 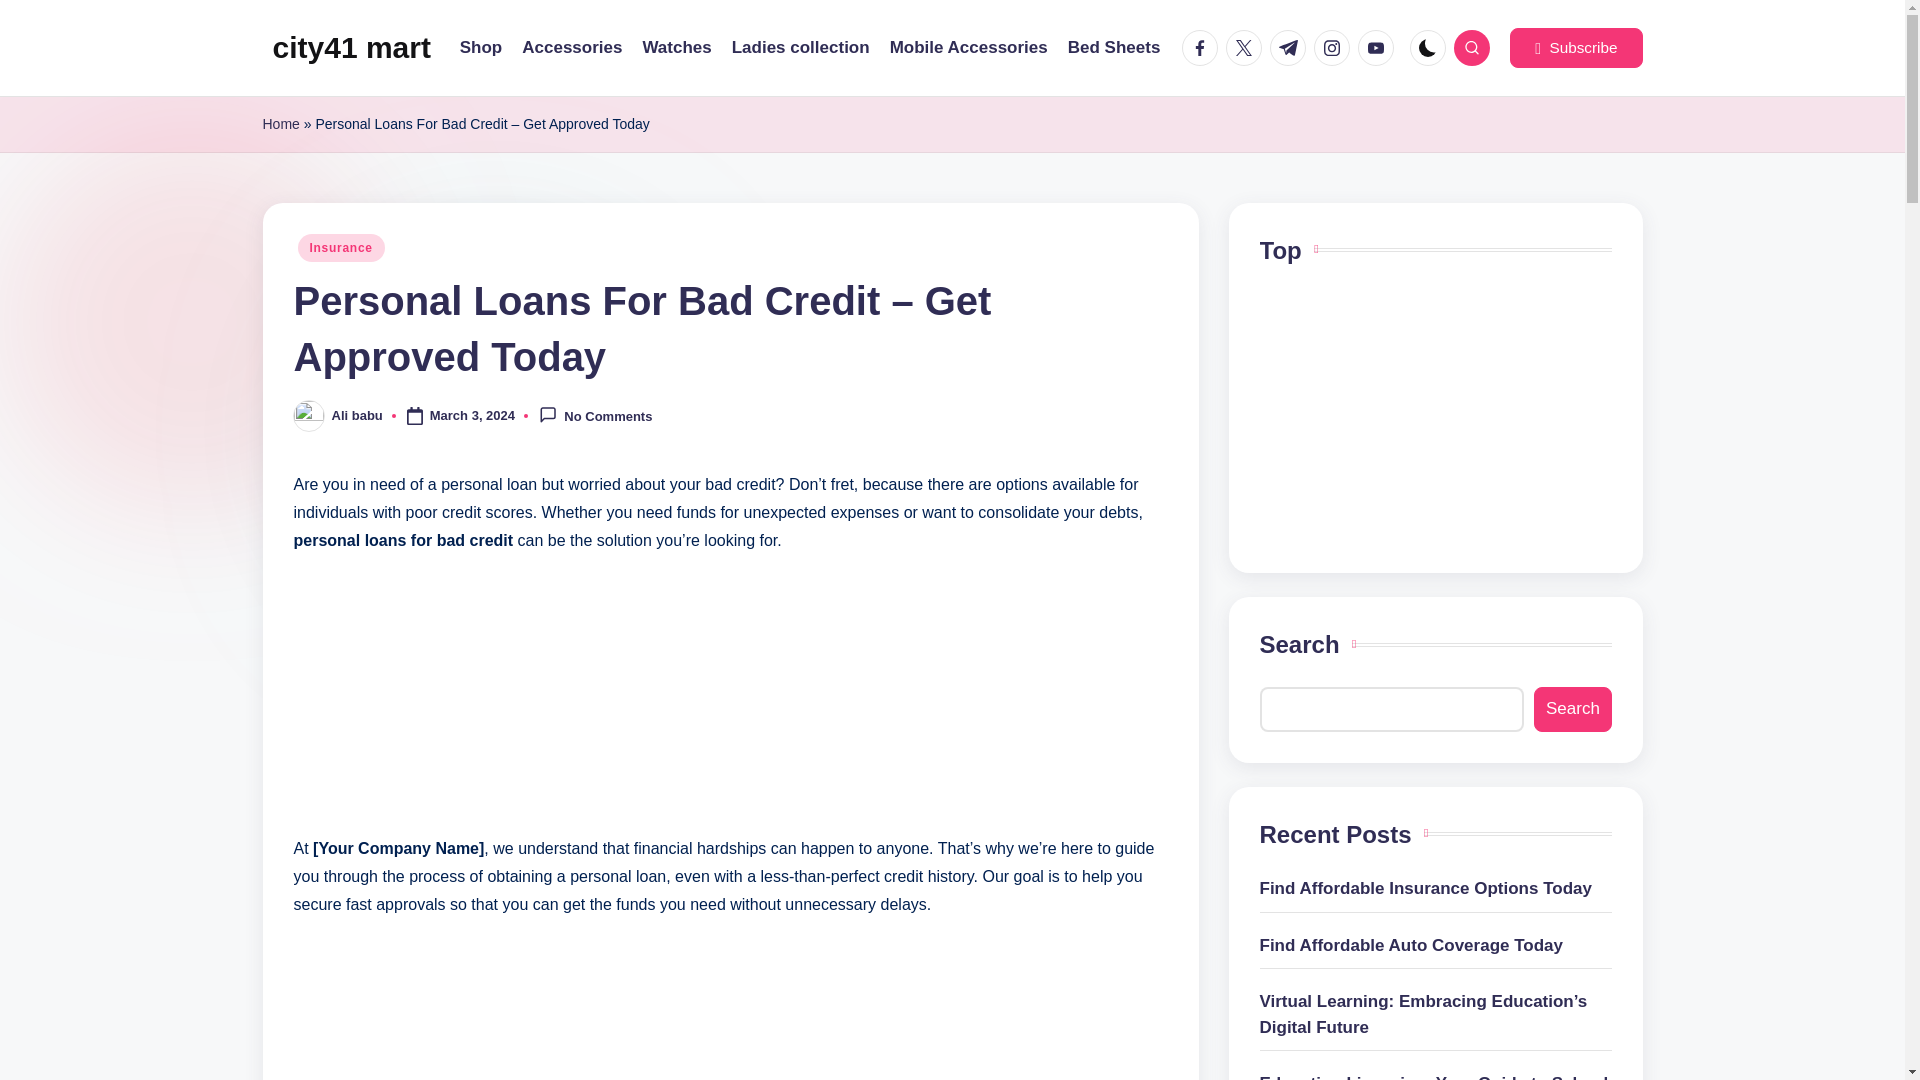 What do you see at coordinates (1291, 48) in the screenshot?
I see `t.me` at bounding box center [1291, 48].